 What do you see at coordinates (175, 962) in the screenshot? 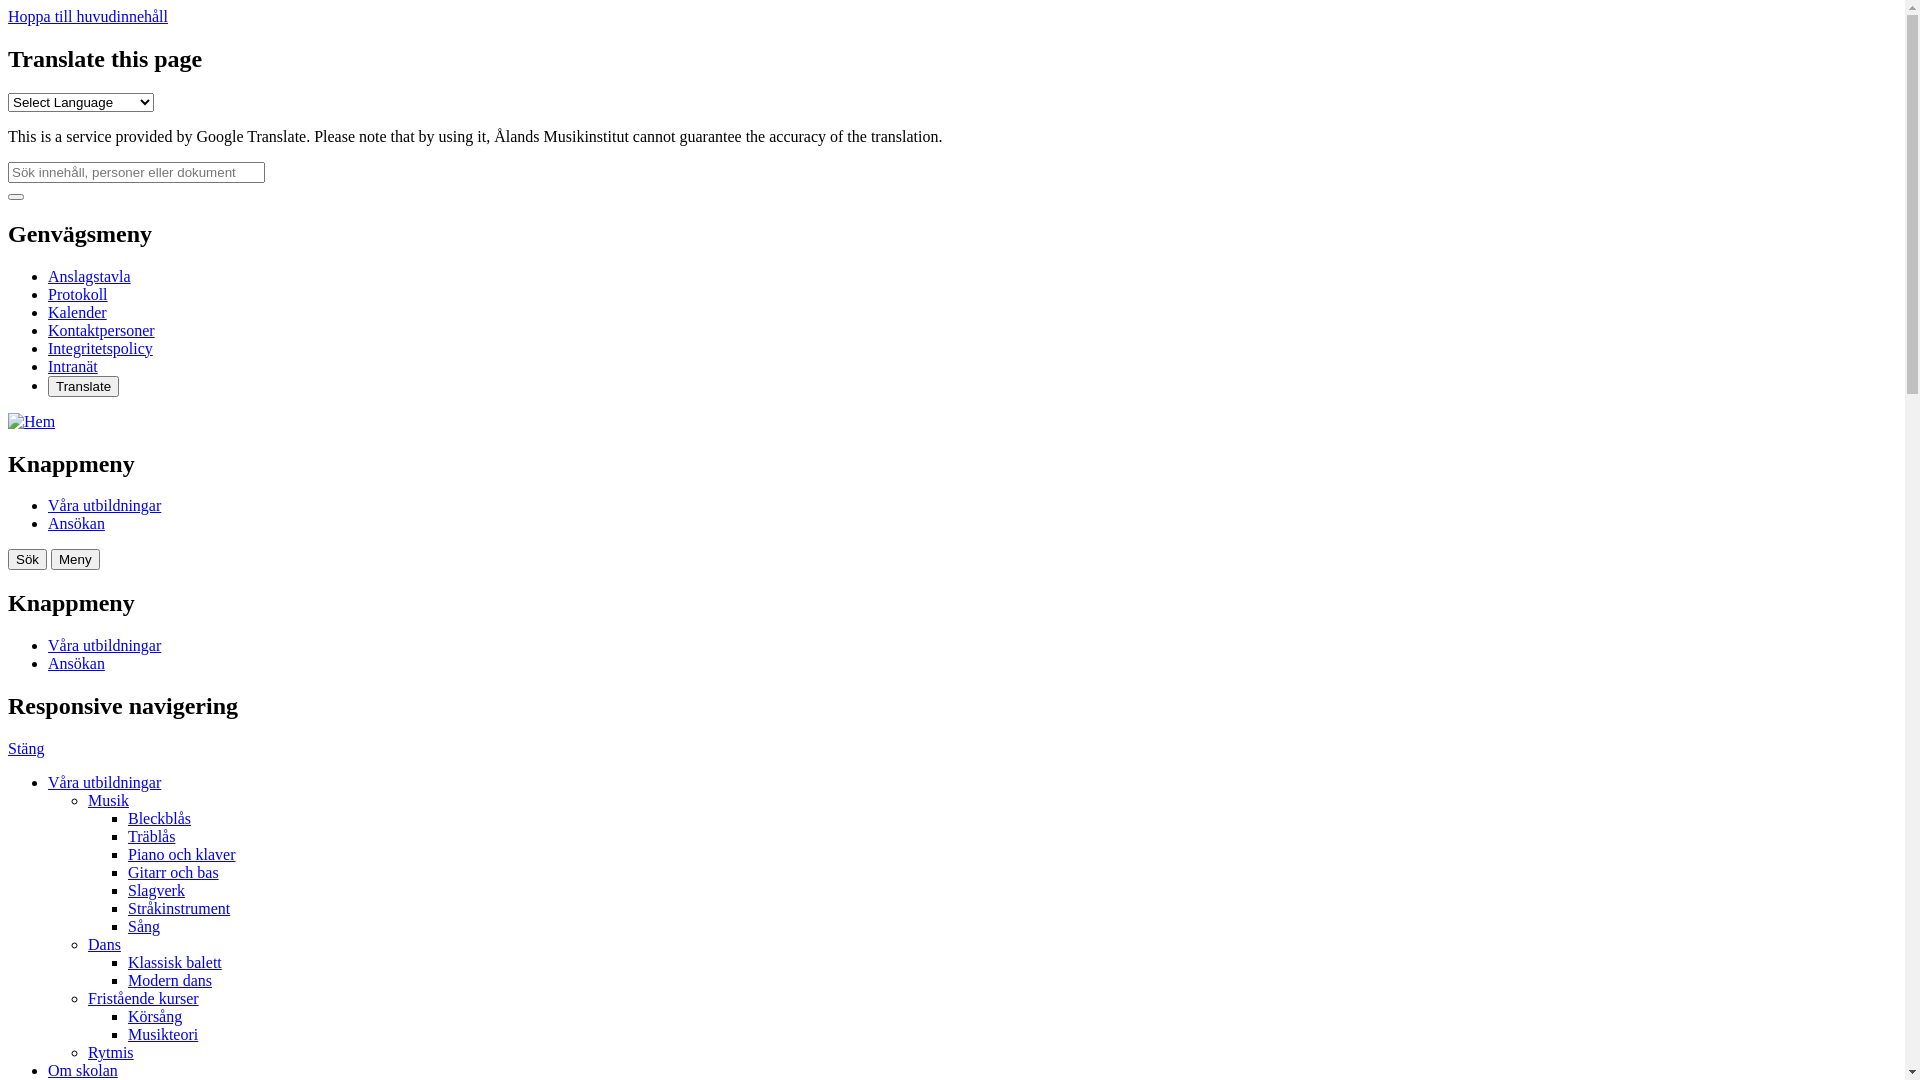
I see `Klassisk balett` at bounding box center [175, 962].